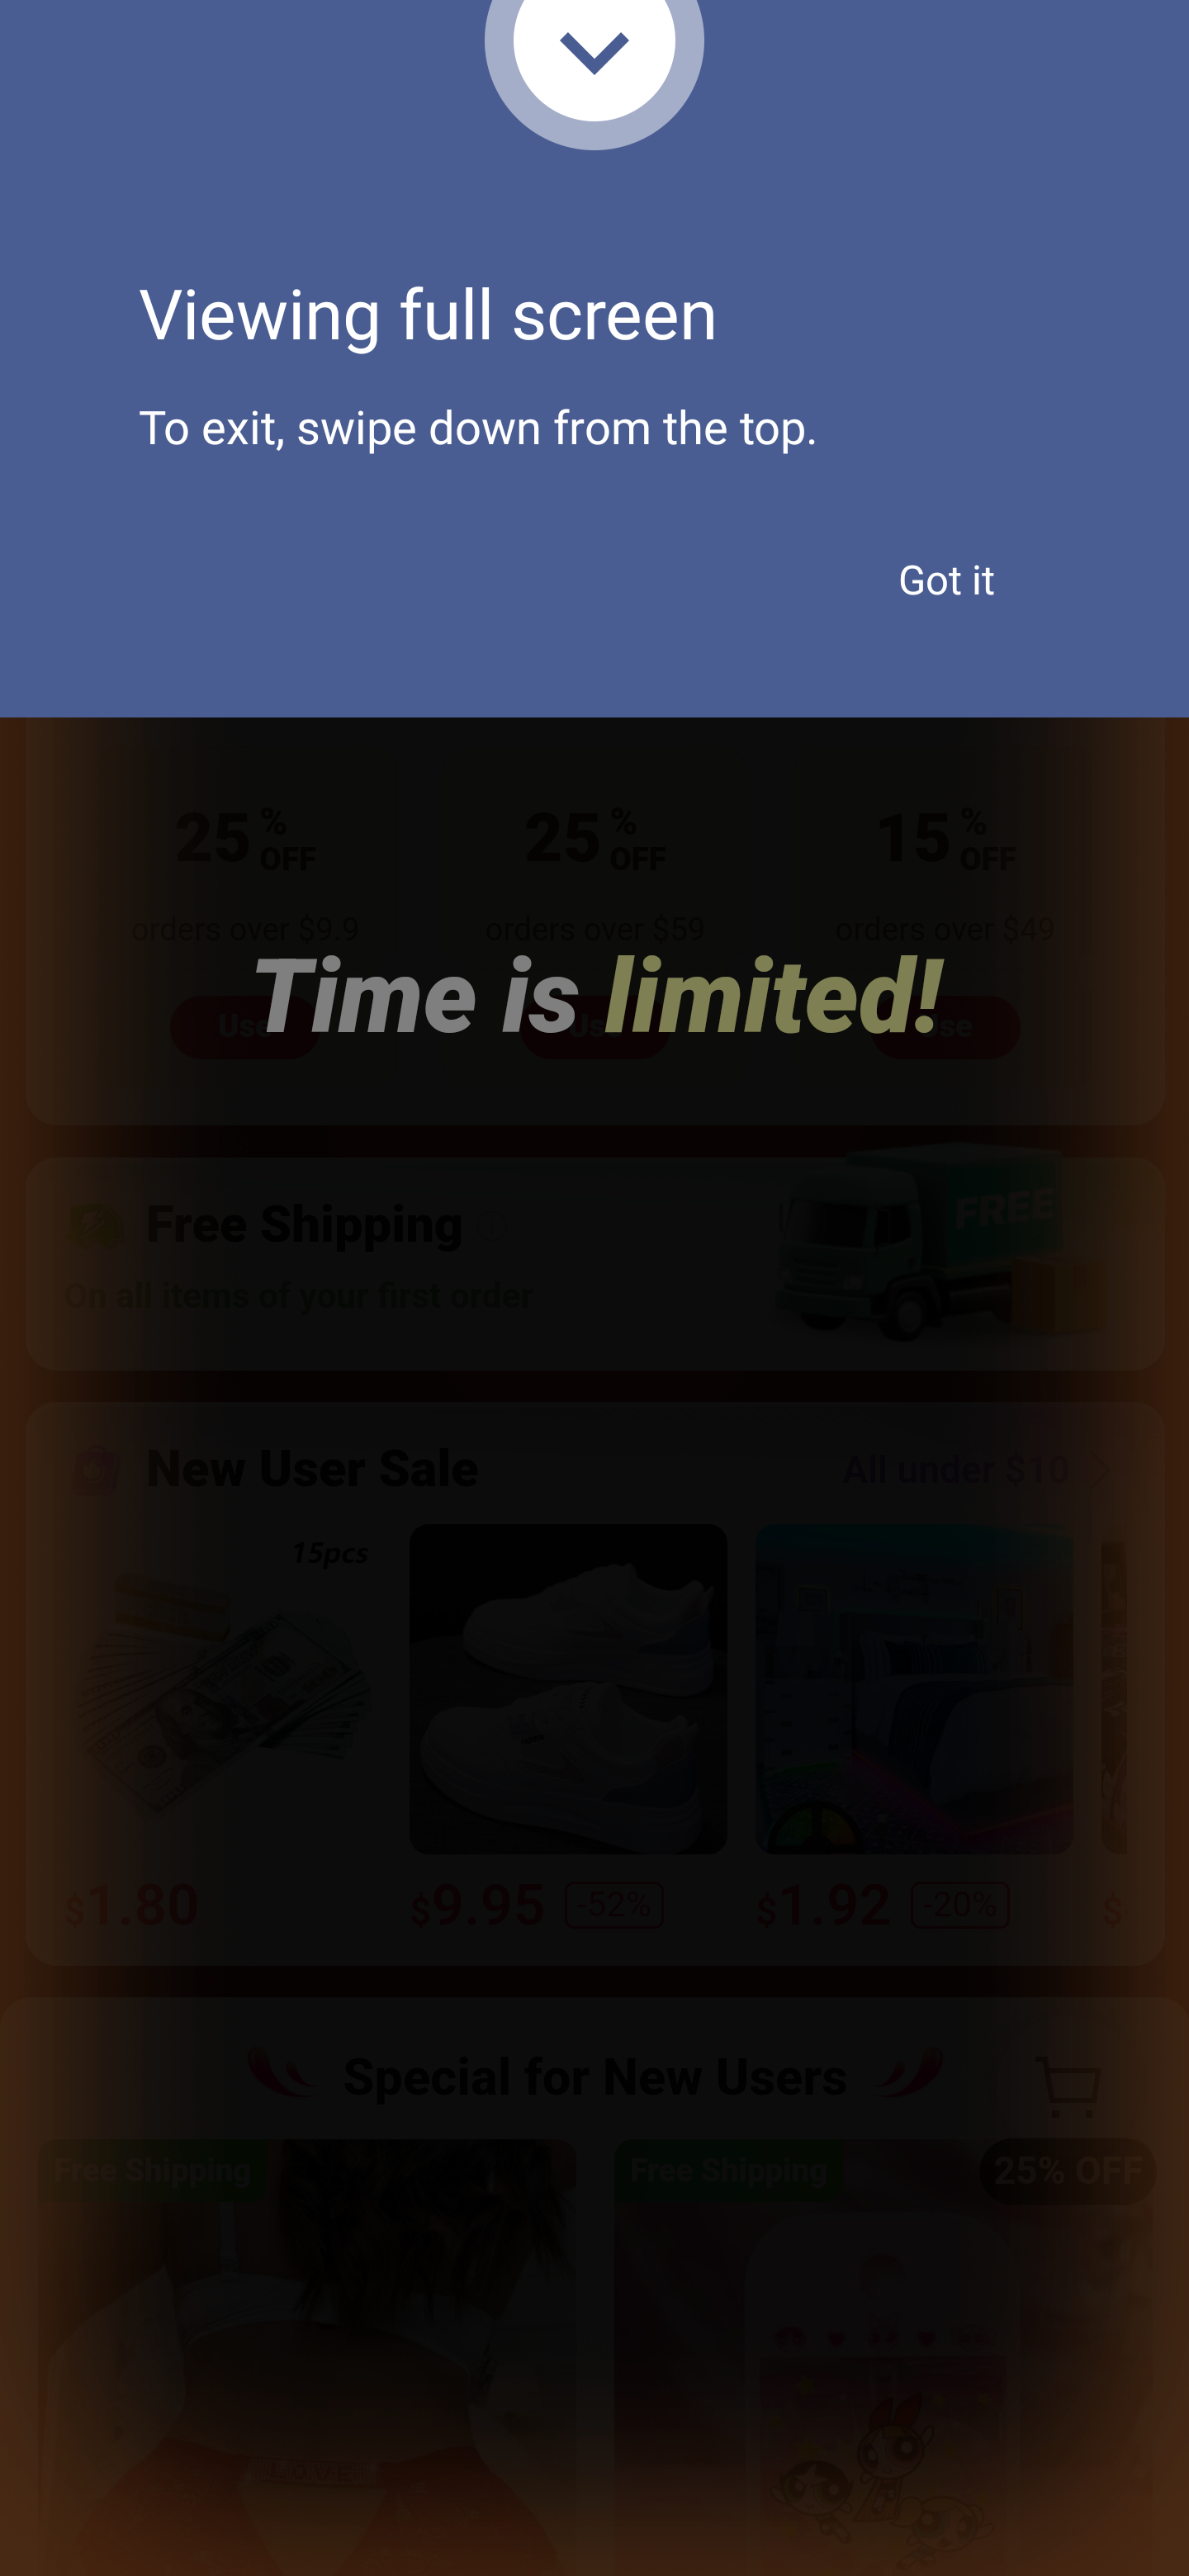  Describe the element at coordinates (946, 580) in the screenshot. I see `Got it` at that location.